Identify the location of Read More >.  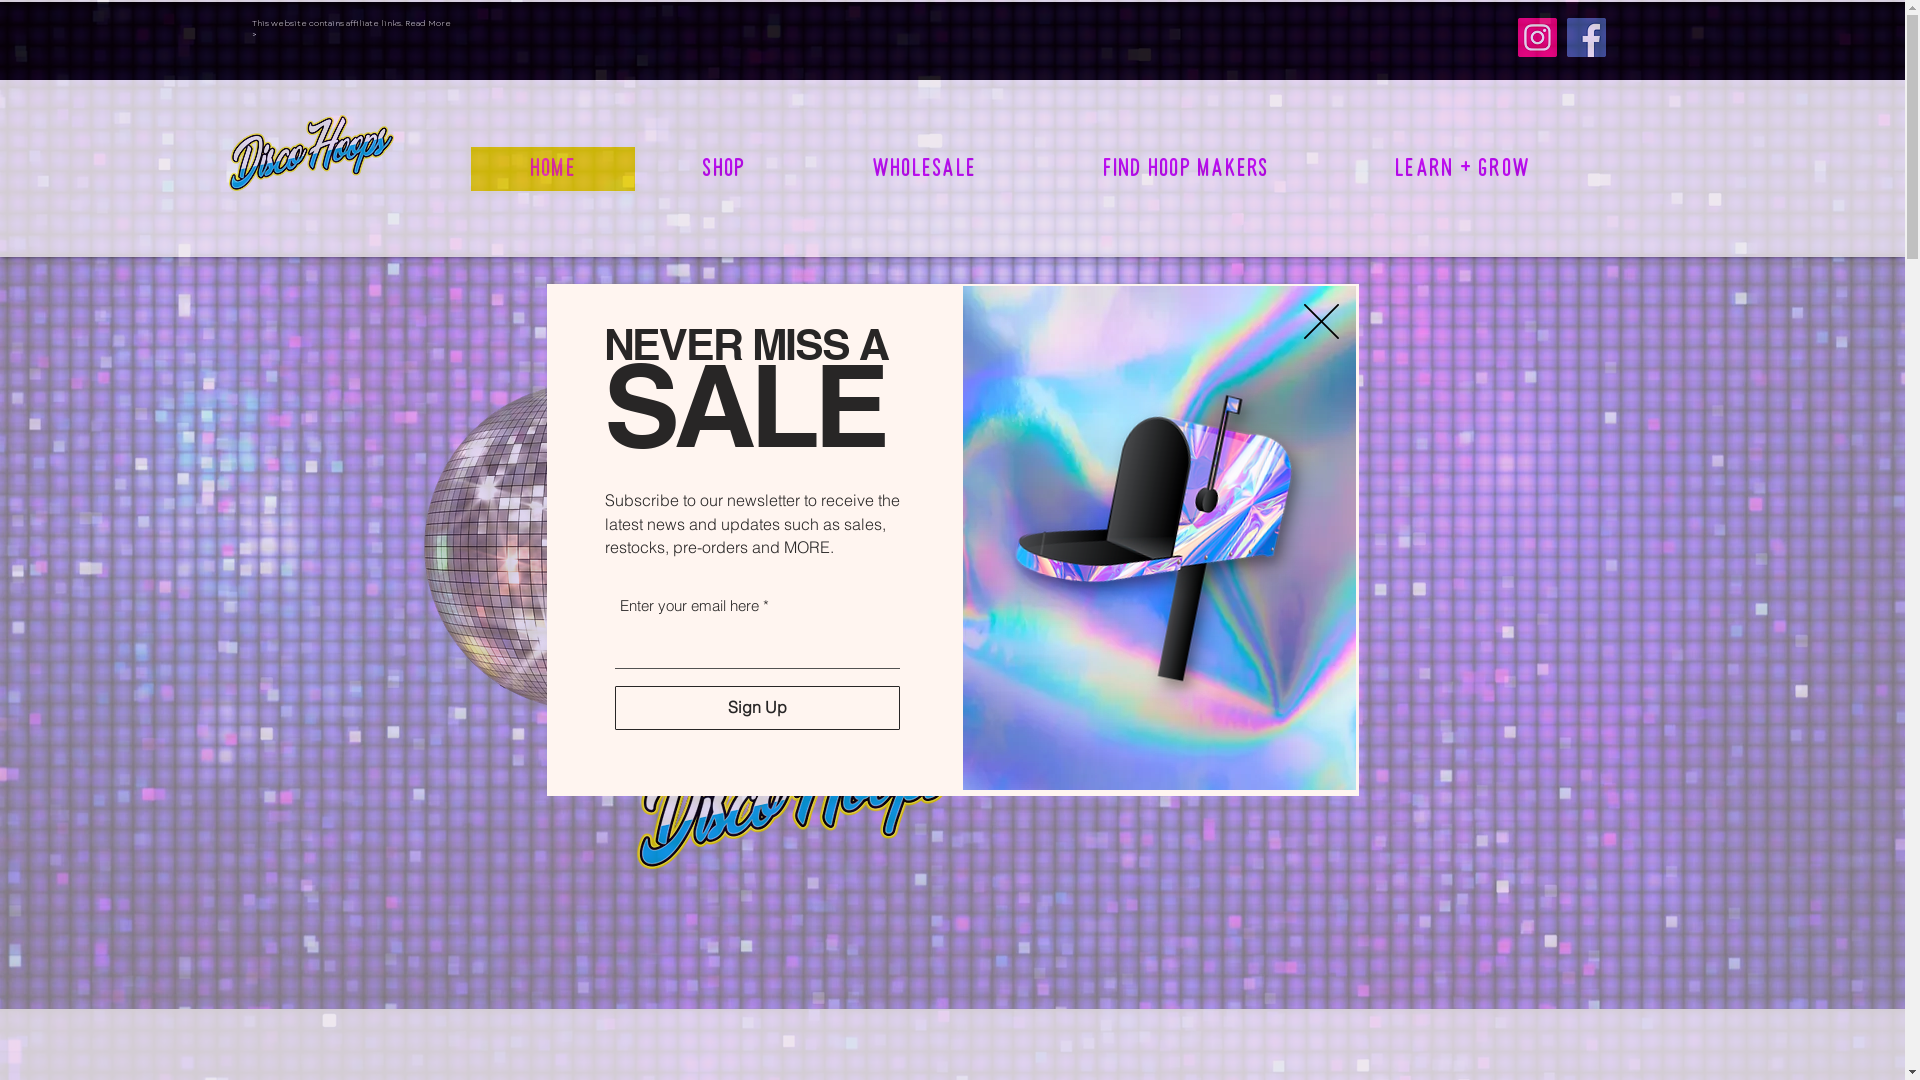
(352, 28).